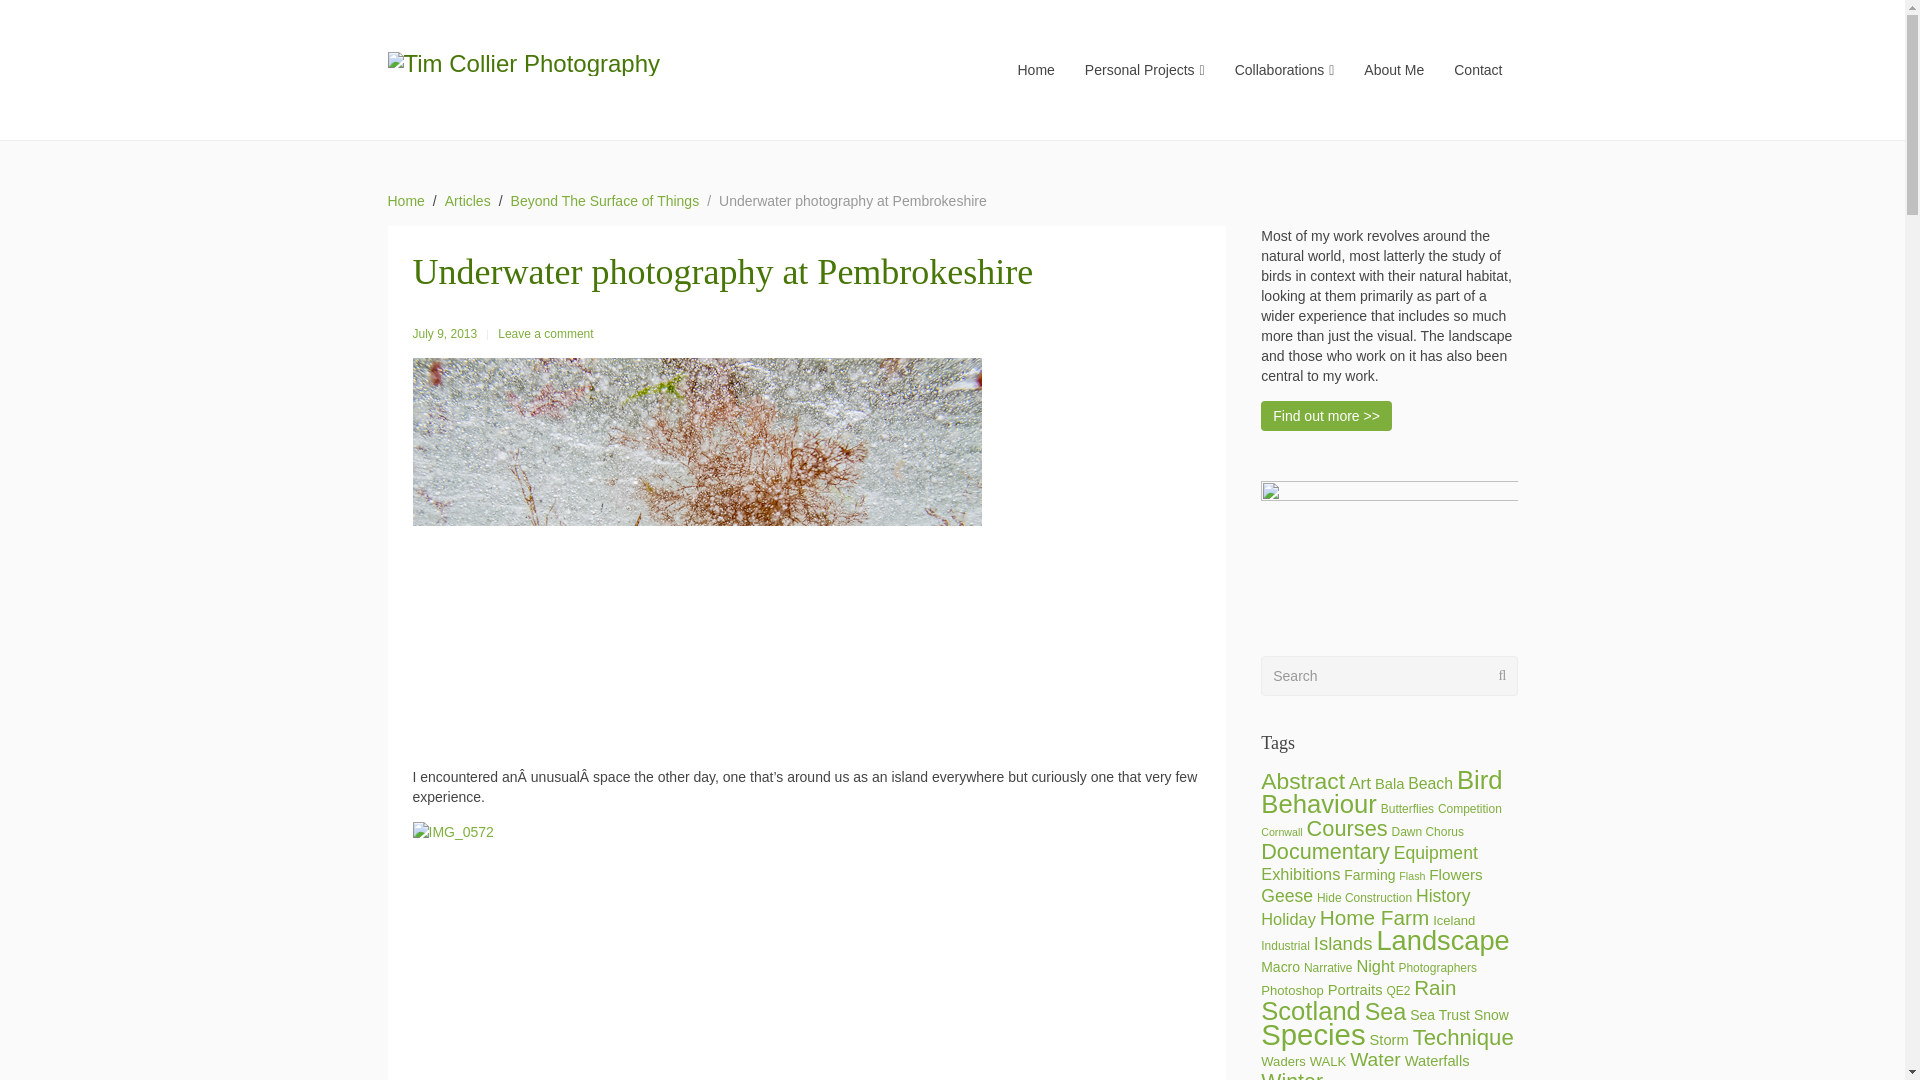 The height and width of the screenshot is (1080, 1920). What do you see at coordinates (1284, 69) in the screenshot?
I see `Collaborations` at bounding box center [1284, 69].